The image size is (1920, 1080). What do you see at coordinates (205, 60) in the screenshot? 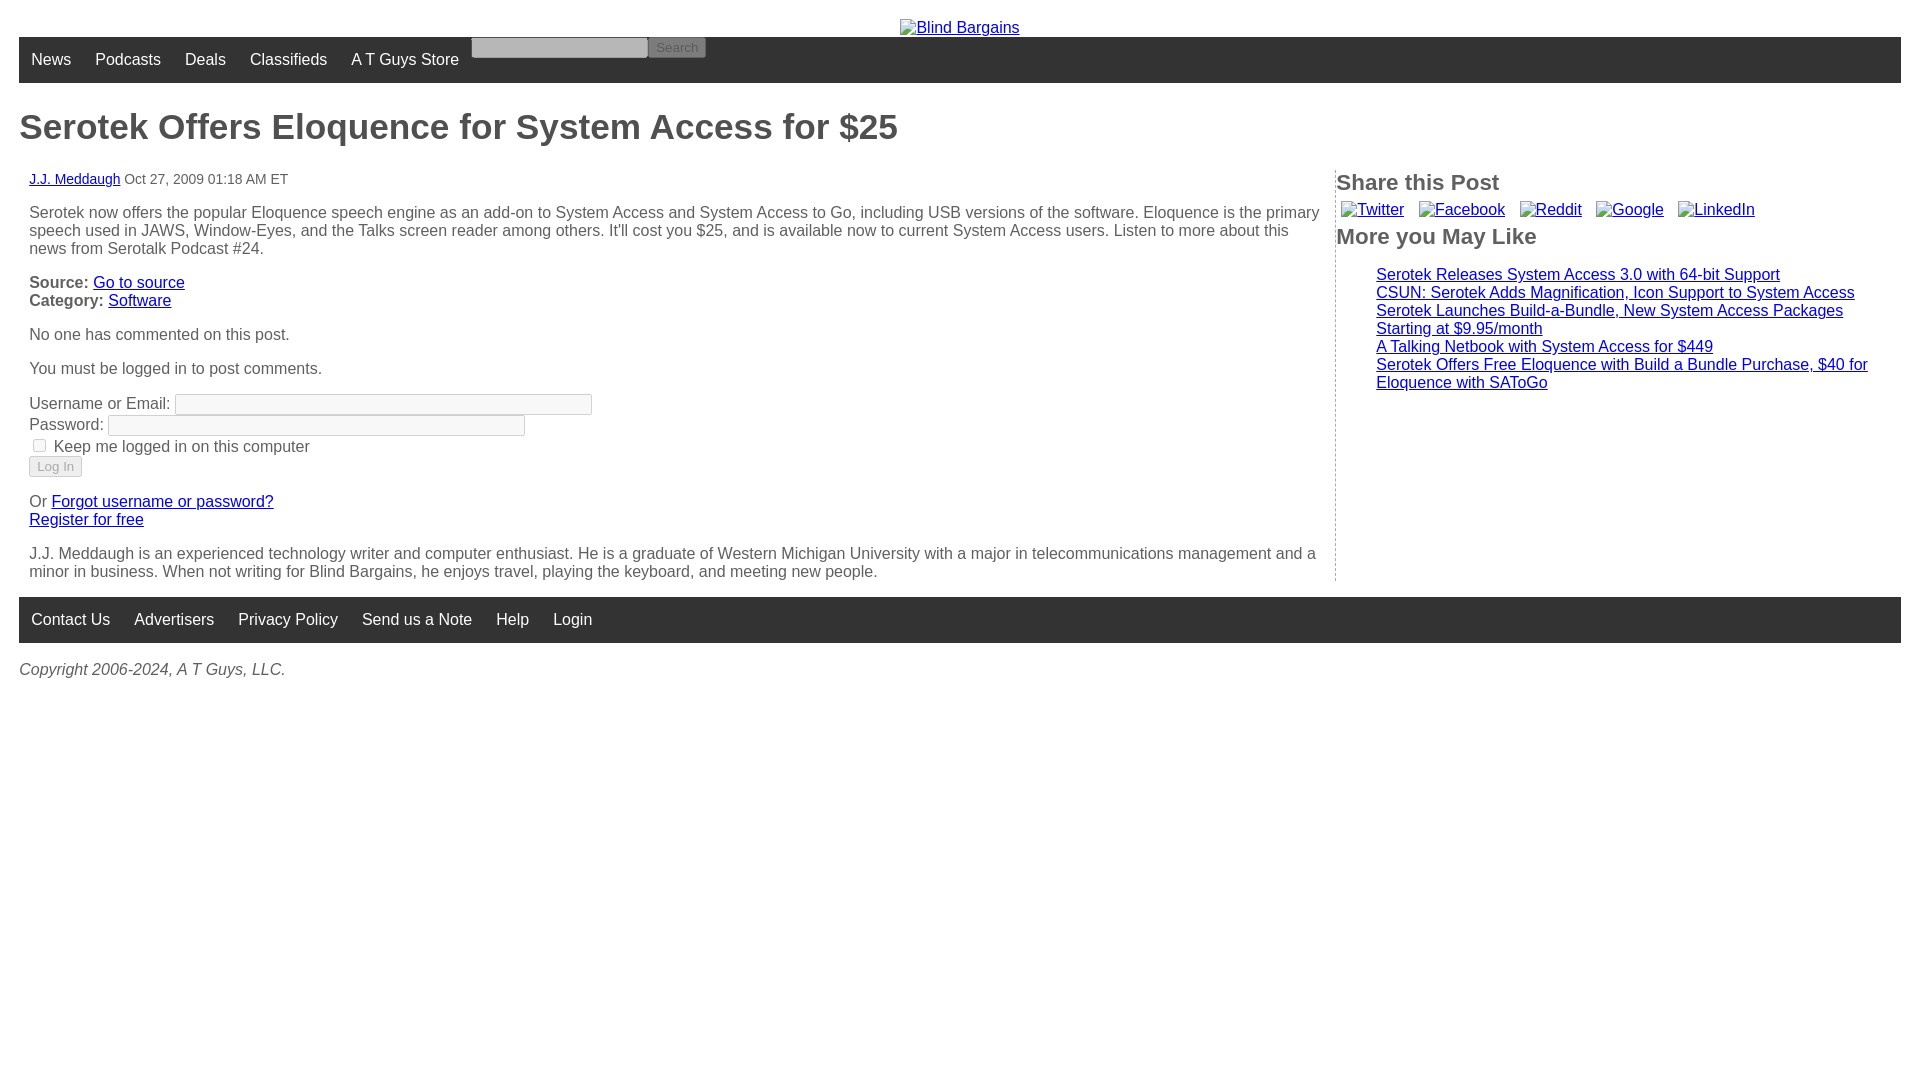
I see `Deals` at bounding box center [205, 60].